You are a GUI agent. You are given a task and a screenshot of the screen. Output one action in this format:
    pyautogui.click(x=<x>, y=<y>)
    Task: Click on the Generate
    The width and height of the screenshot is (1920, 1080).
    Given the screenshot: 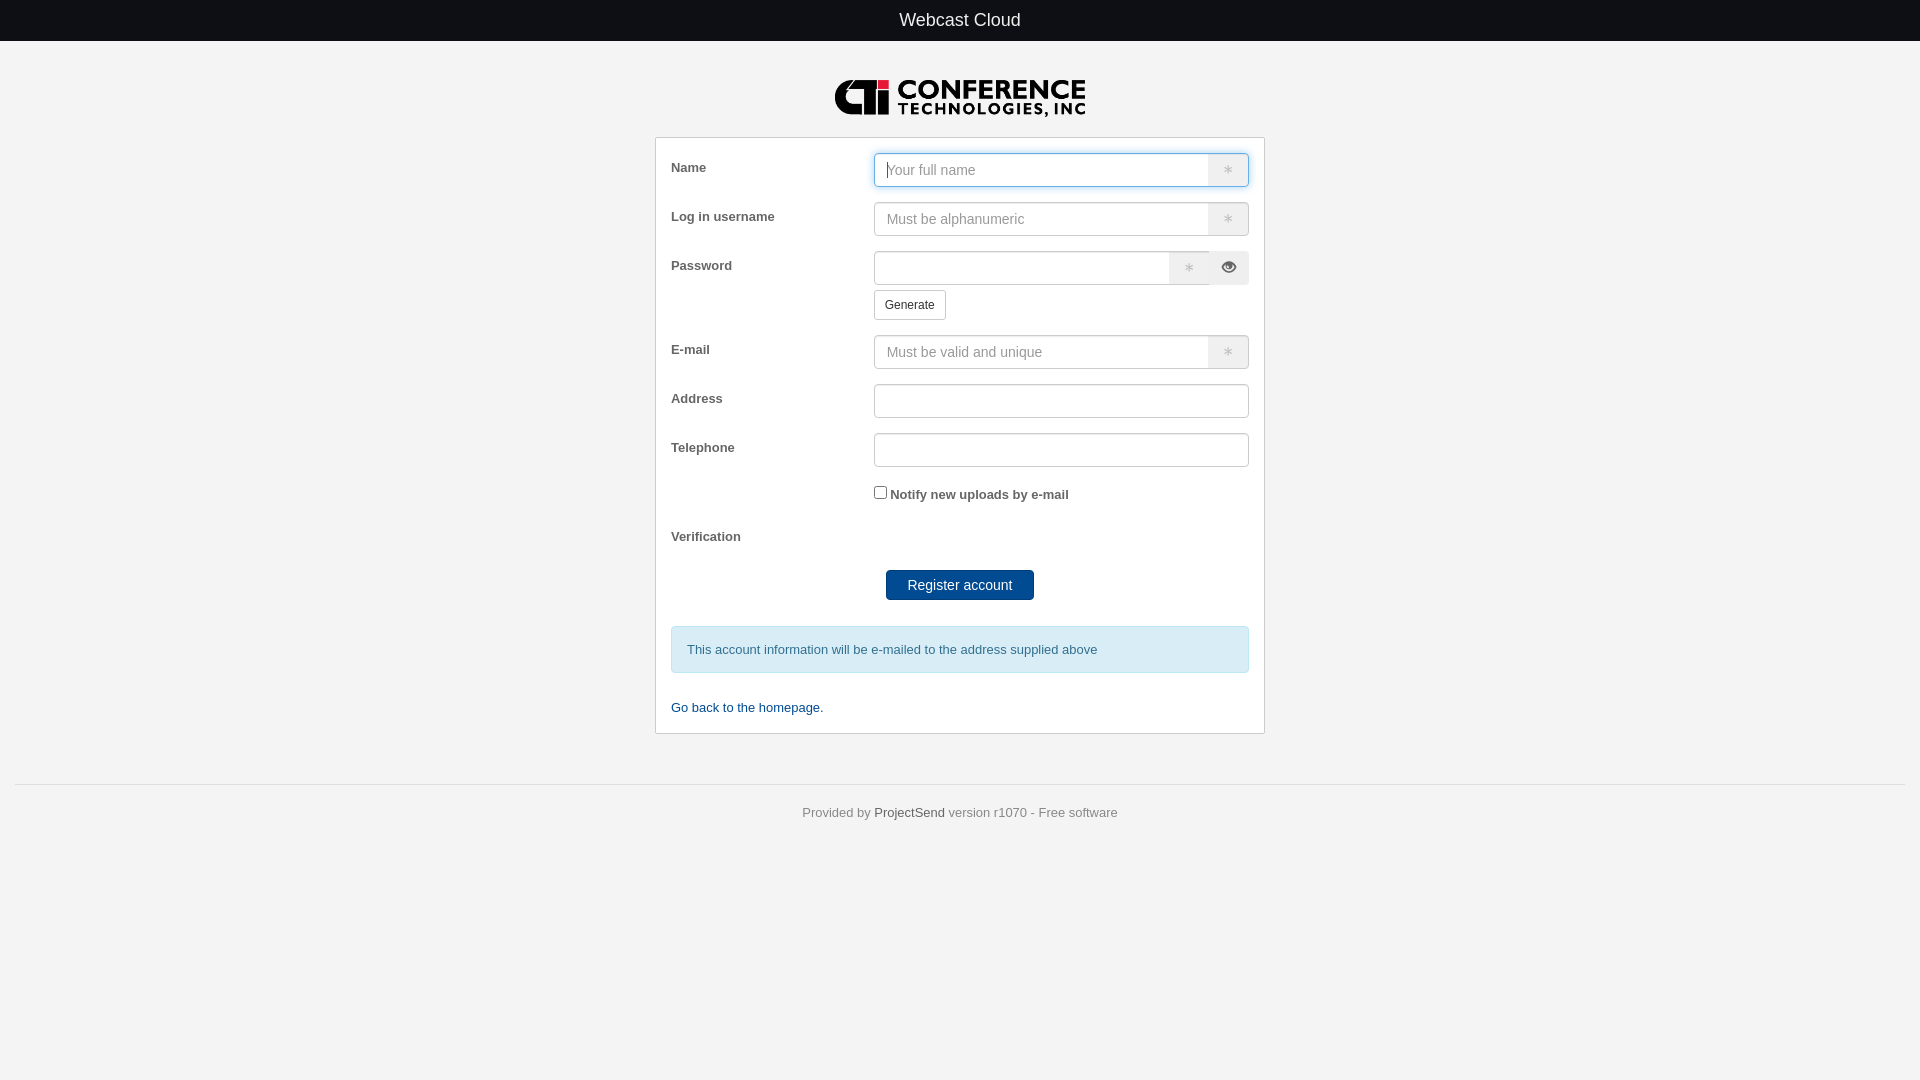 What is the action you would take?
    pyautogui.click(x=910, y=305)
    